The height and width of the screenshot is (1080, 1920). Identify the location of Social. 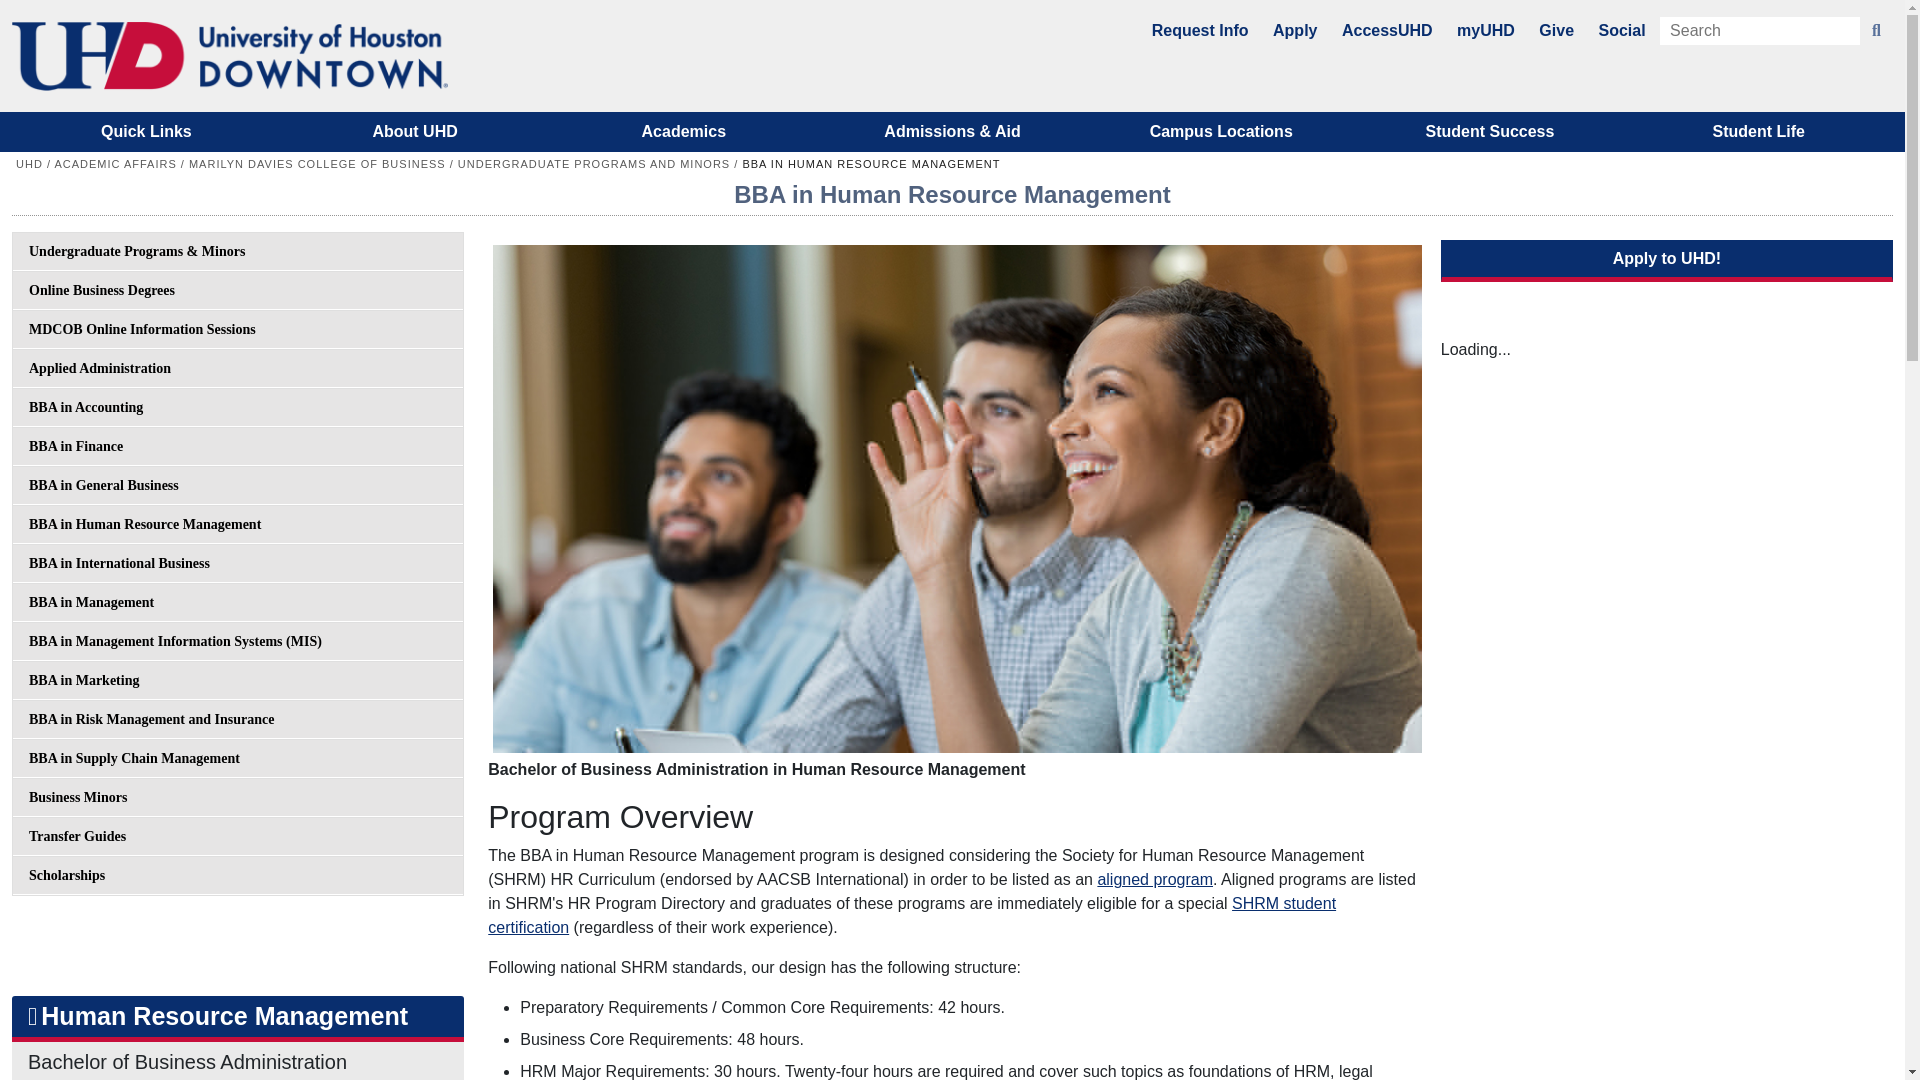
(1621, 30).